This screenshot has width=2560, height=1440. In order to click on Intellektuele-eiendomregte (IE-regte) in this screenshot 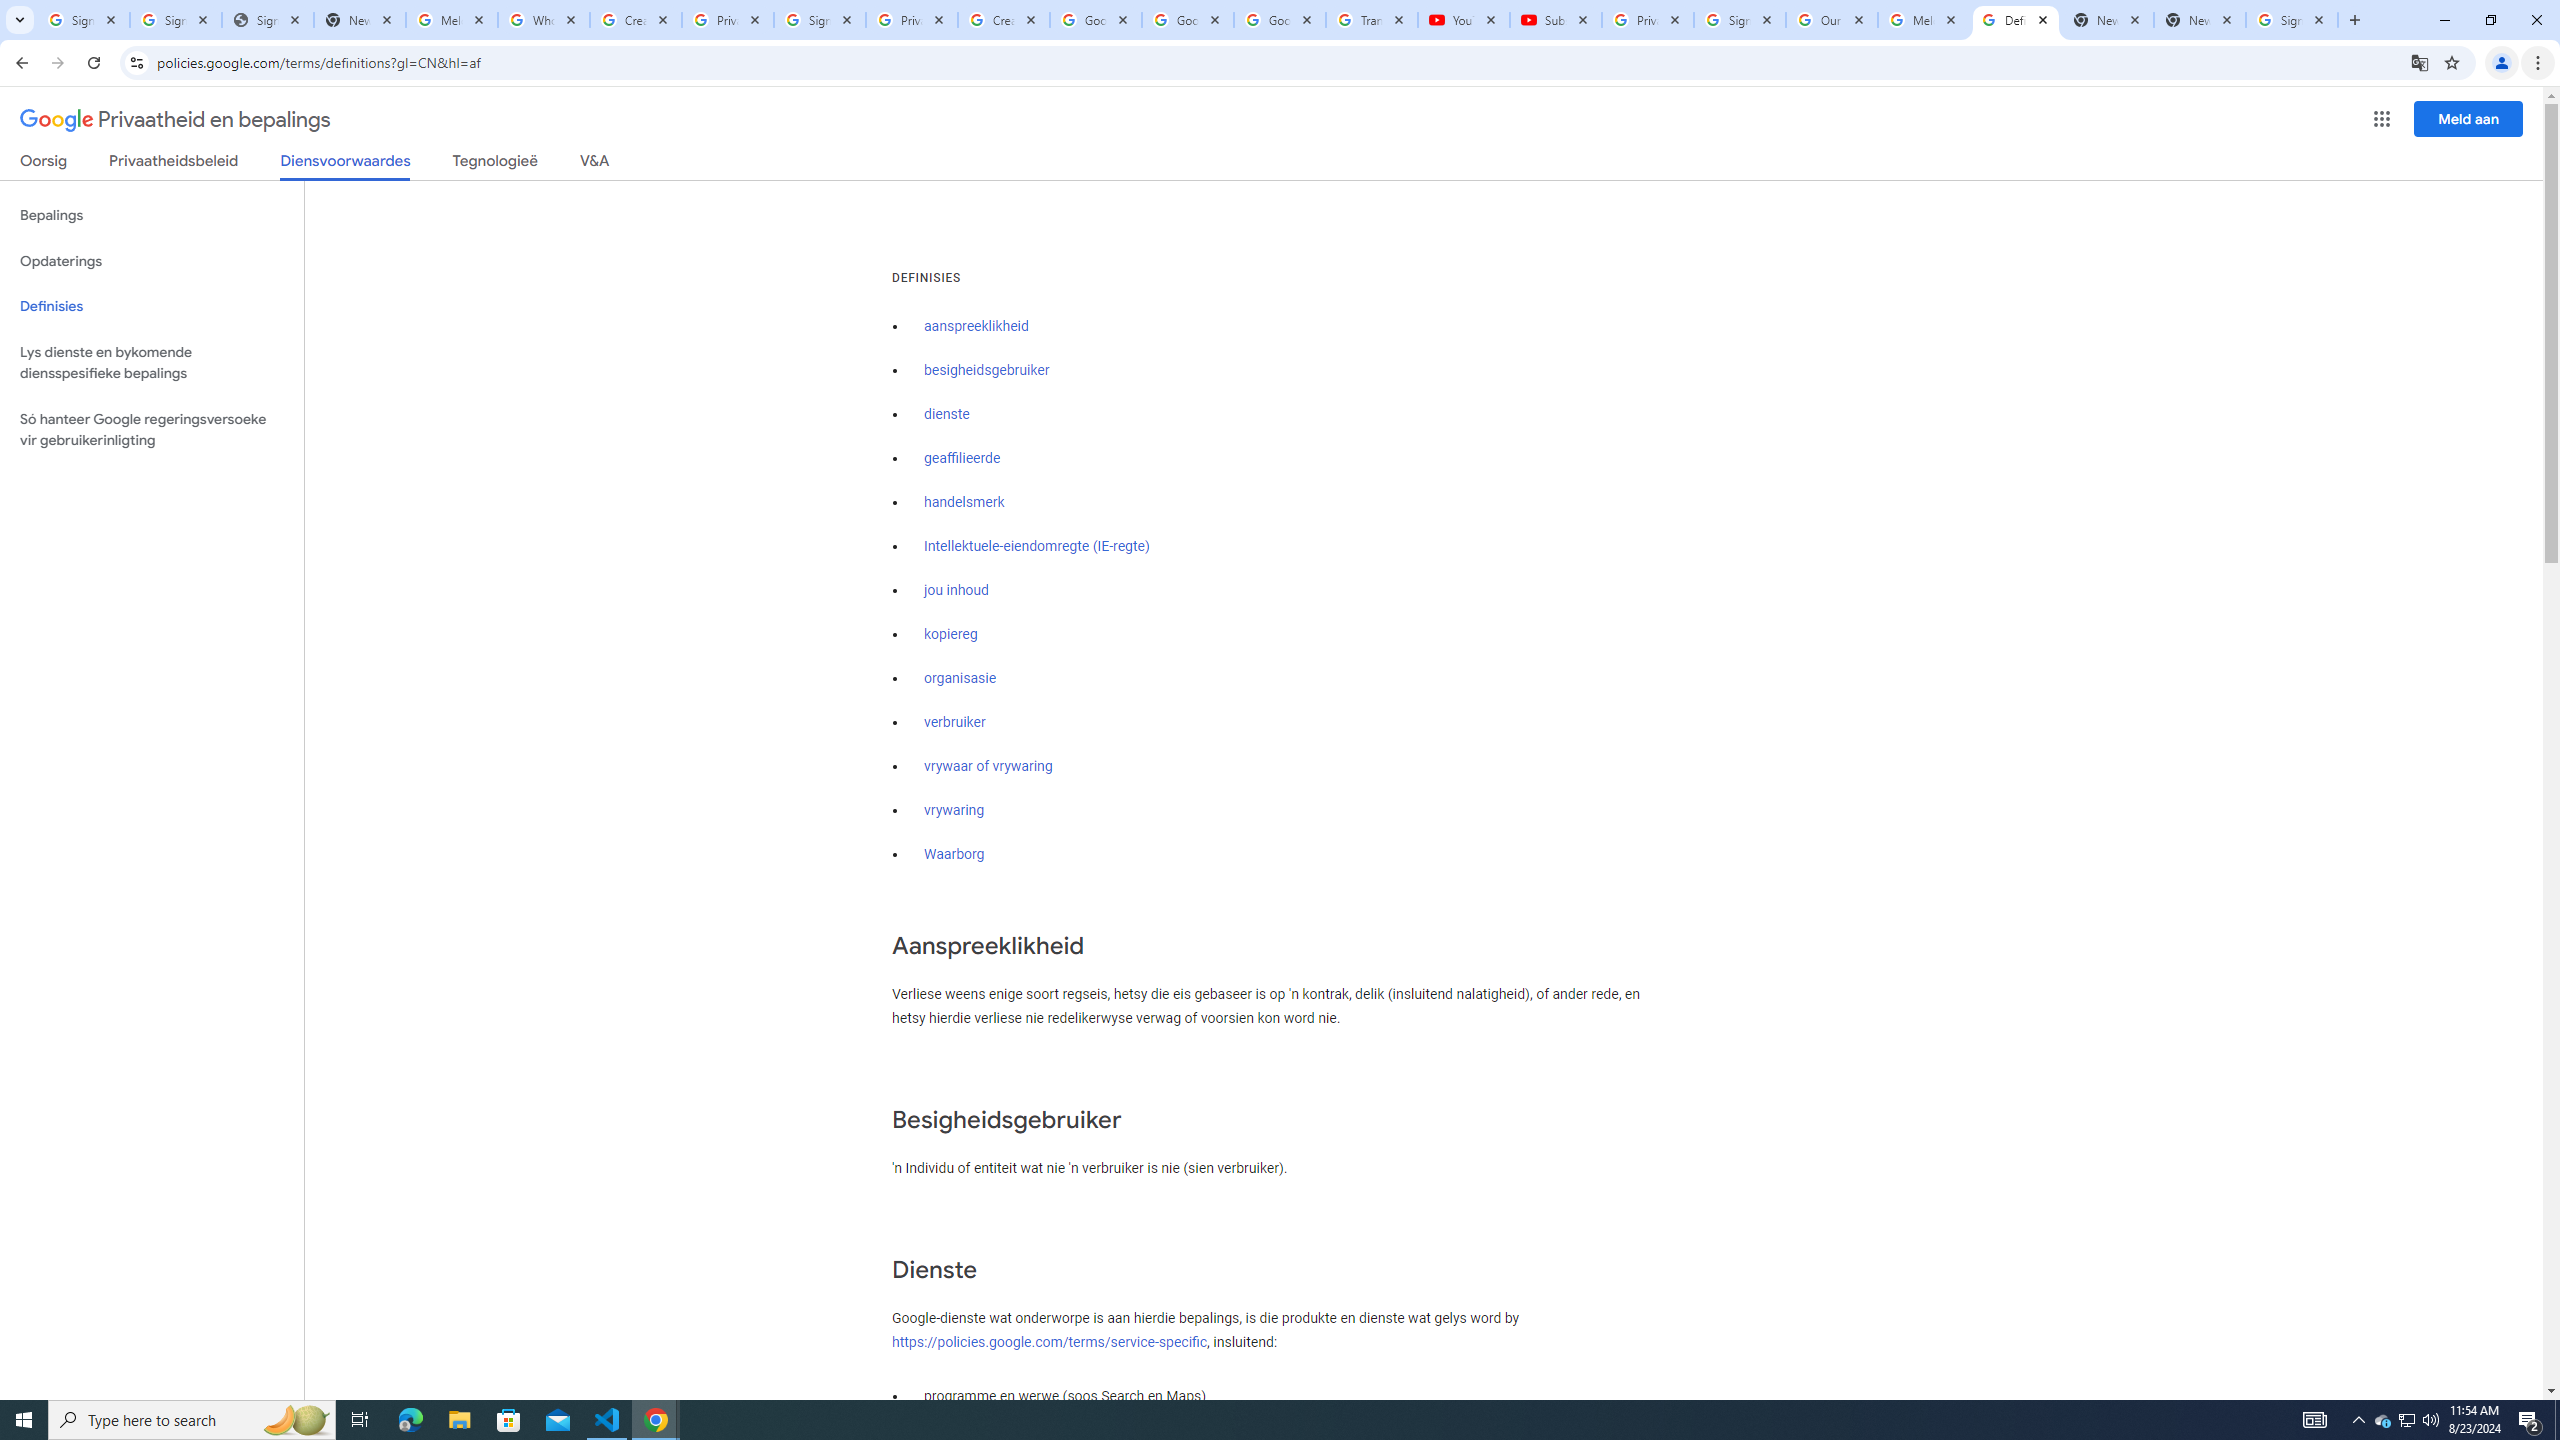, I will do `click(1036, 546)`.